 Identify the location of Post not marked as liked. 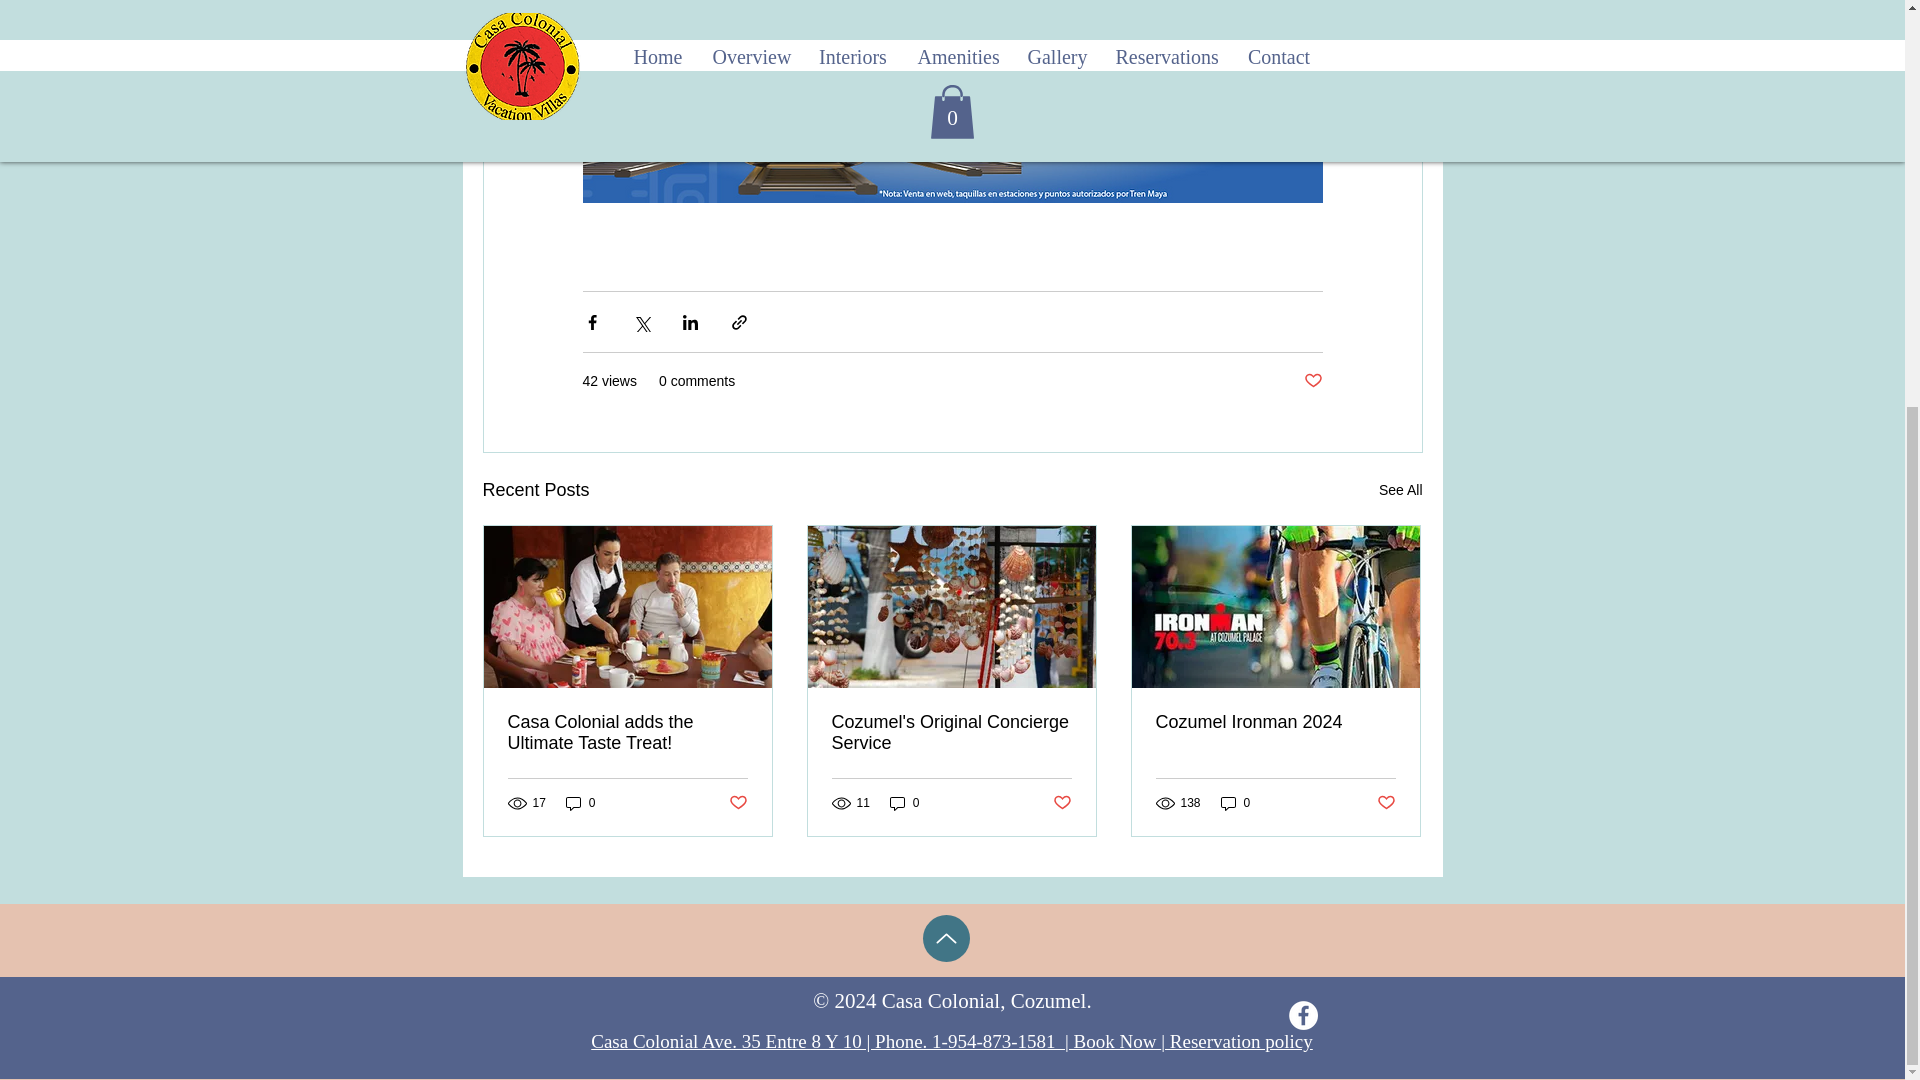
(1312, 382).